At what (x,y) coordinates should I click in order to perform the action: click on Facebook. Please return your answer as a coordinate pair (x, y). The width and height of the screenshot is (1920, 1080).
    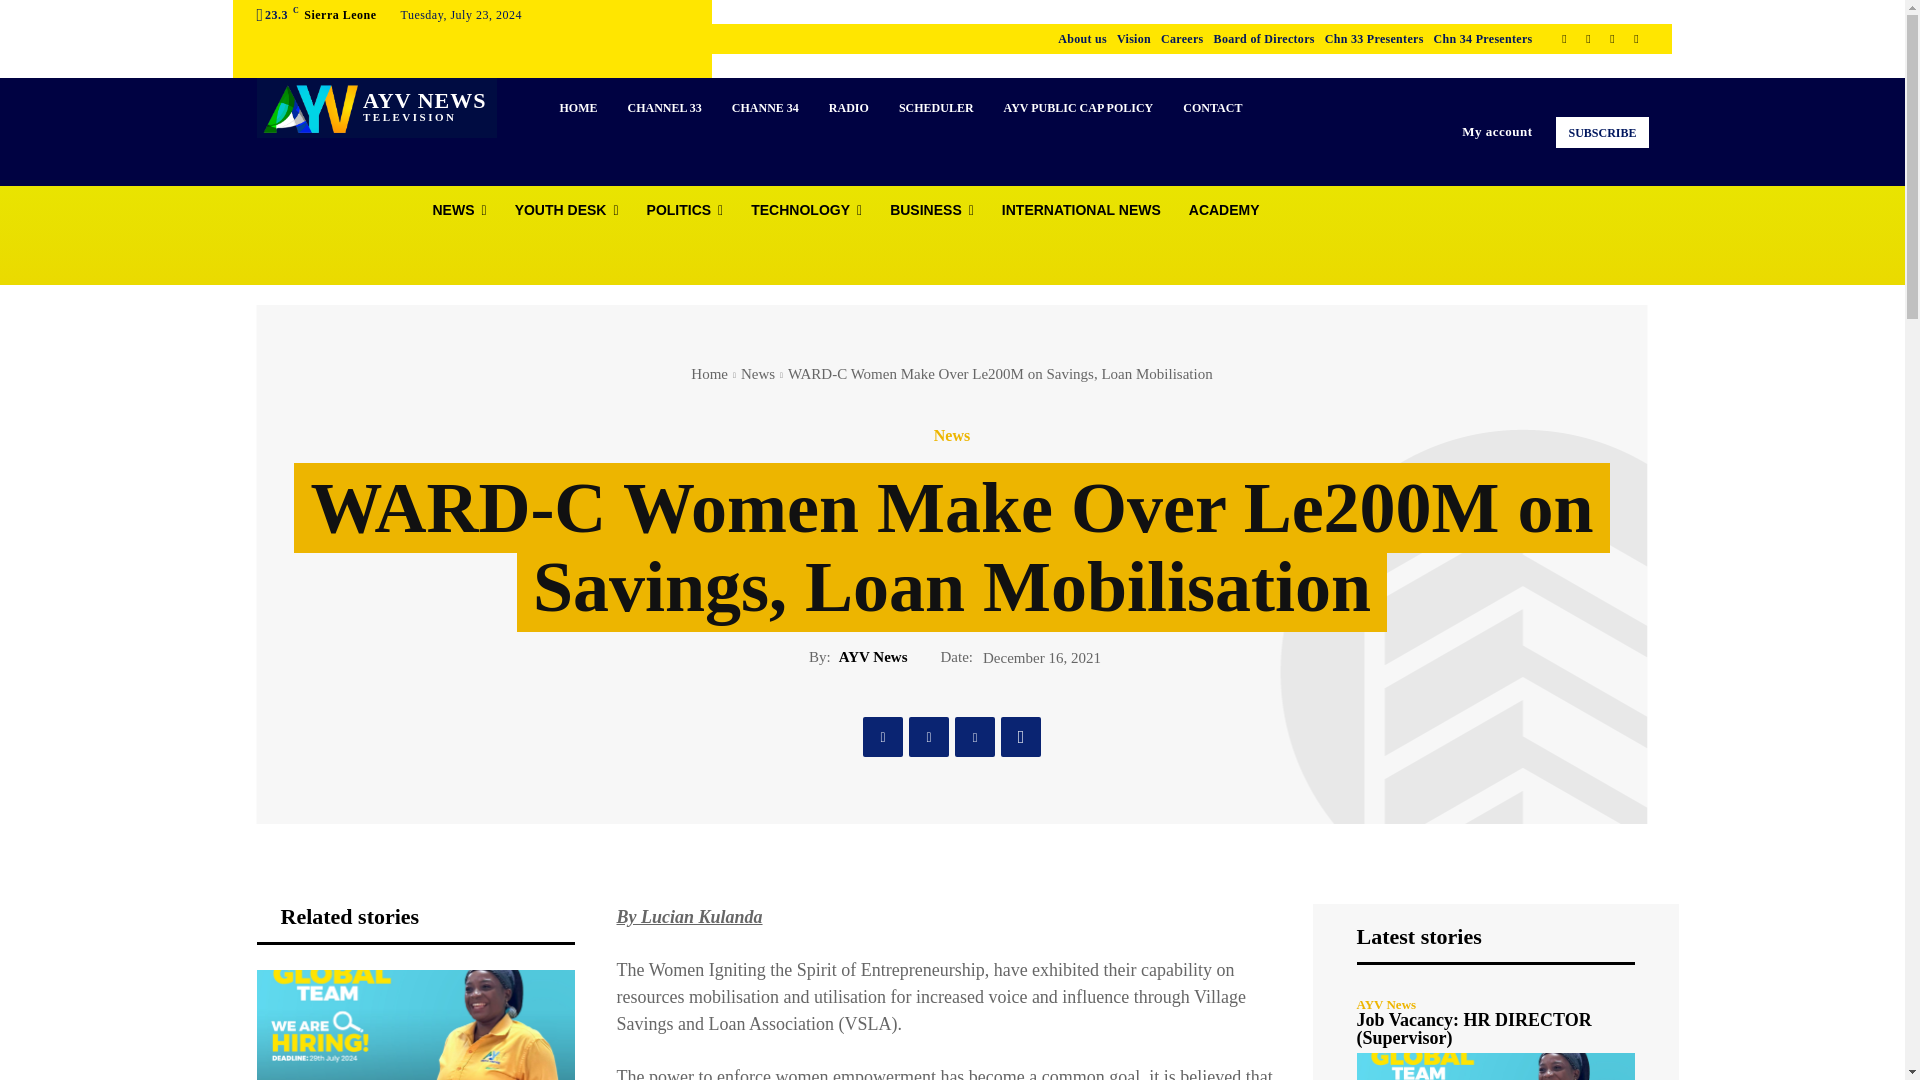
    Looking at the image, I should click on (1564, 38).